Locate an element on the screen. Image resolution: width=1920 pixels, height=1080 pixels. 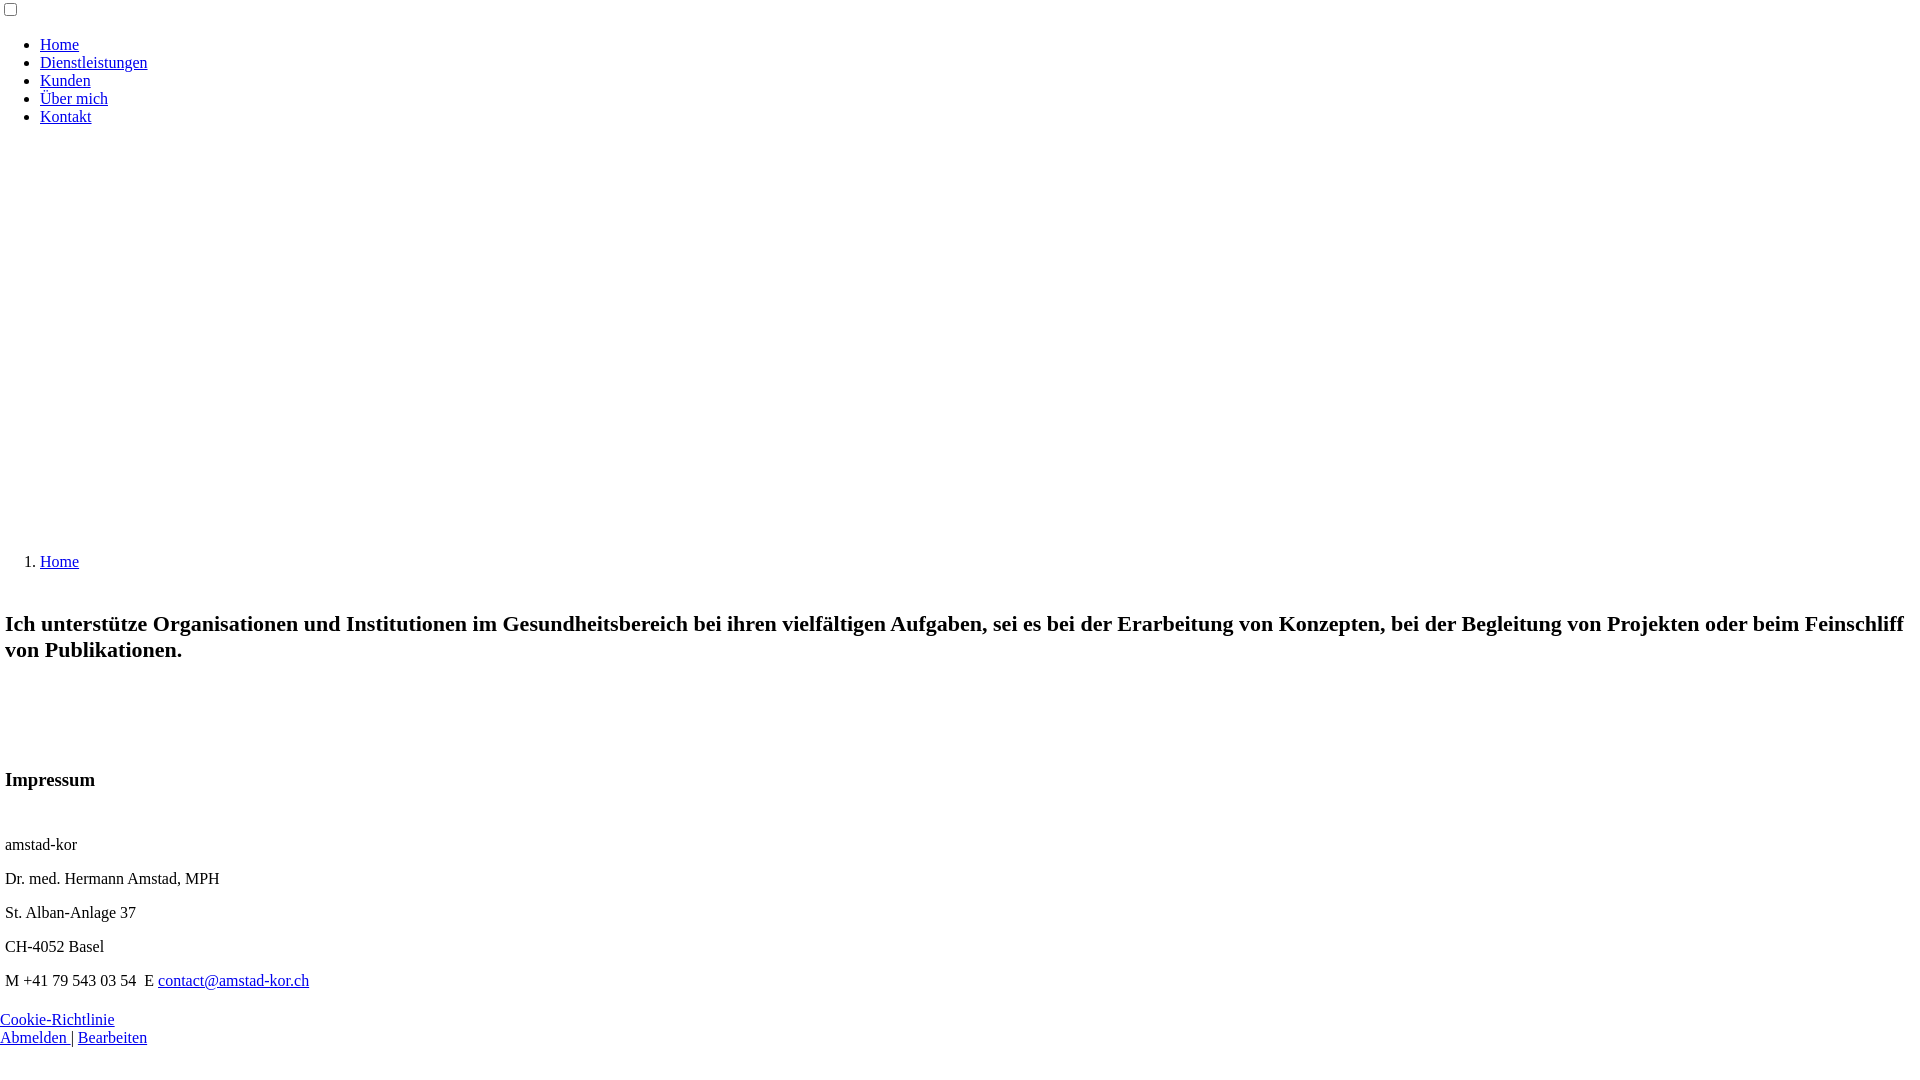
Abmelden is located at coordinates (36, 1038).